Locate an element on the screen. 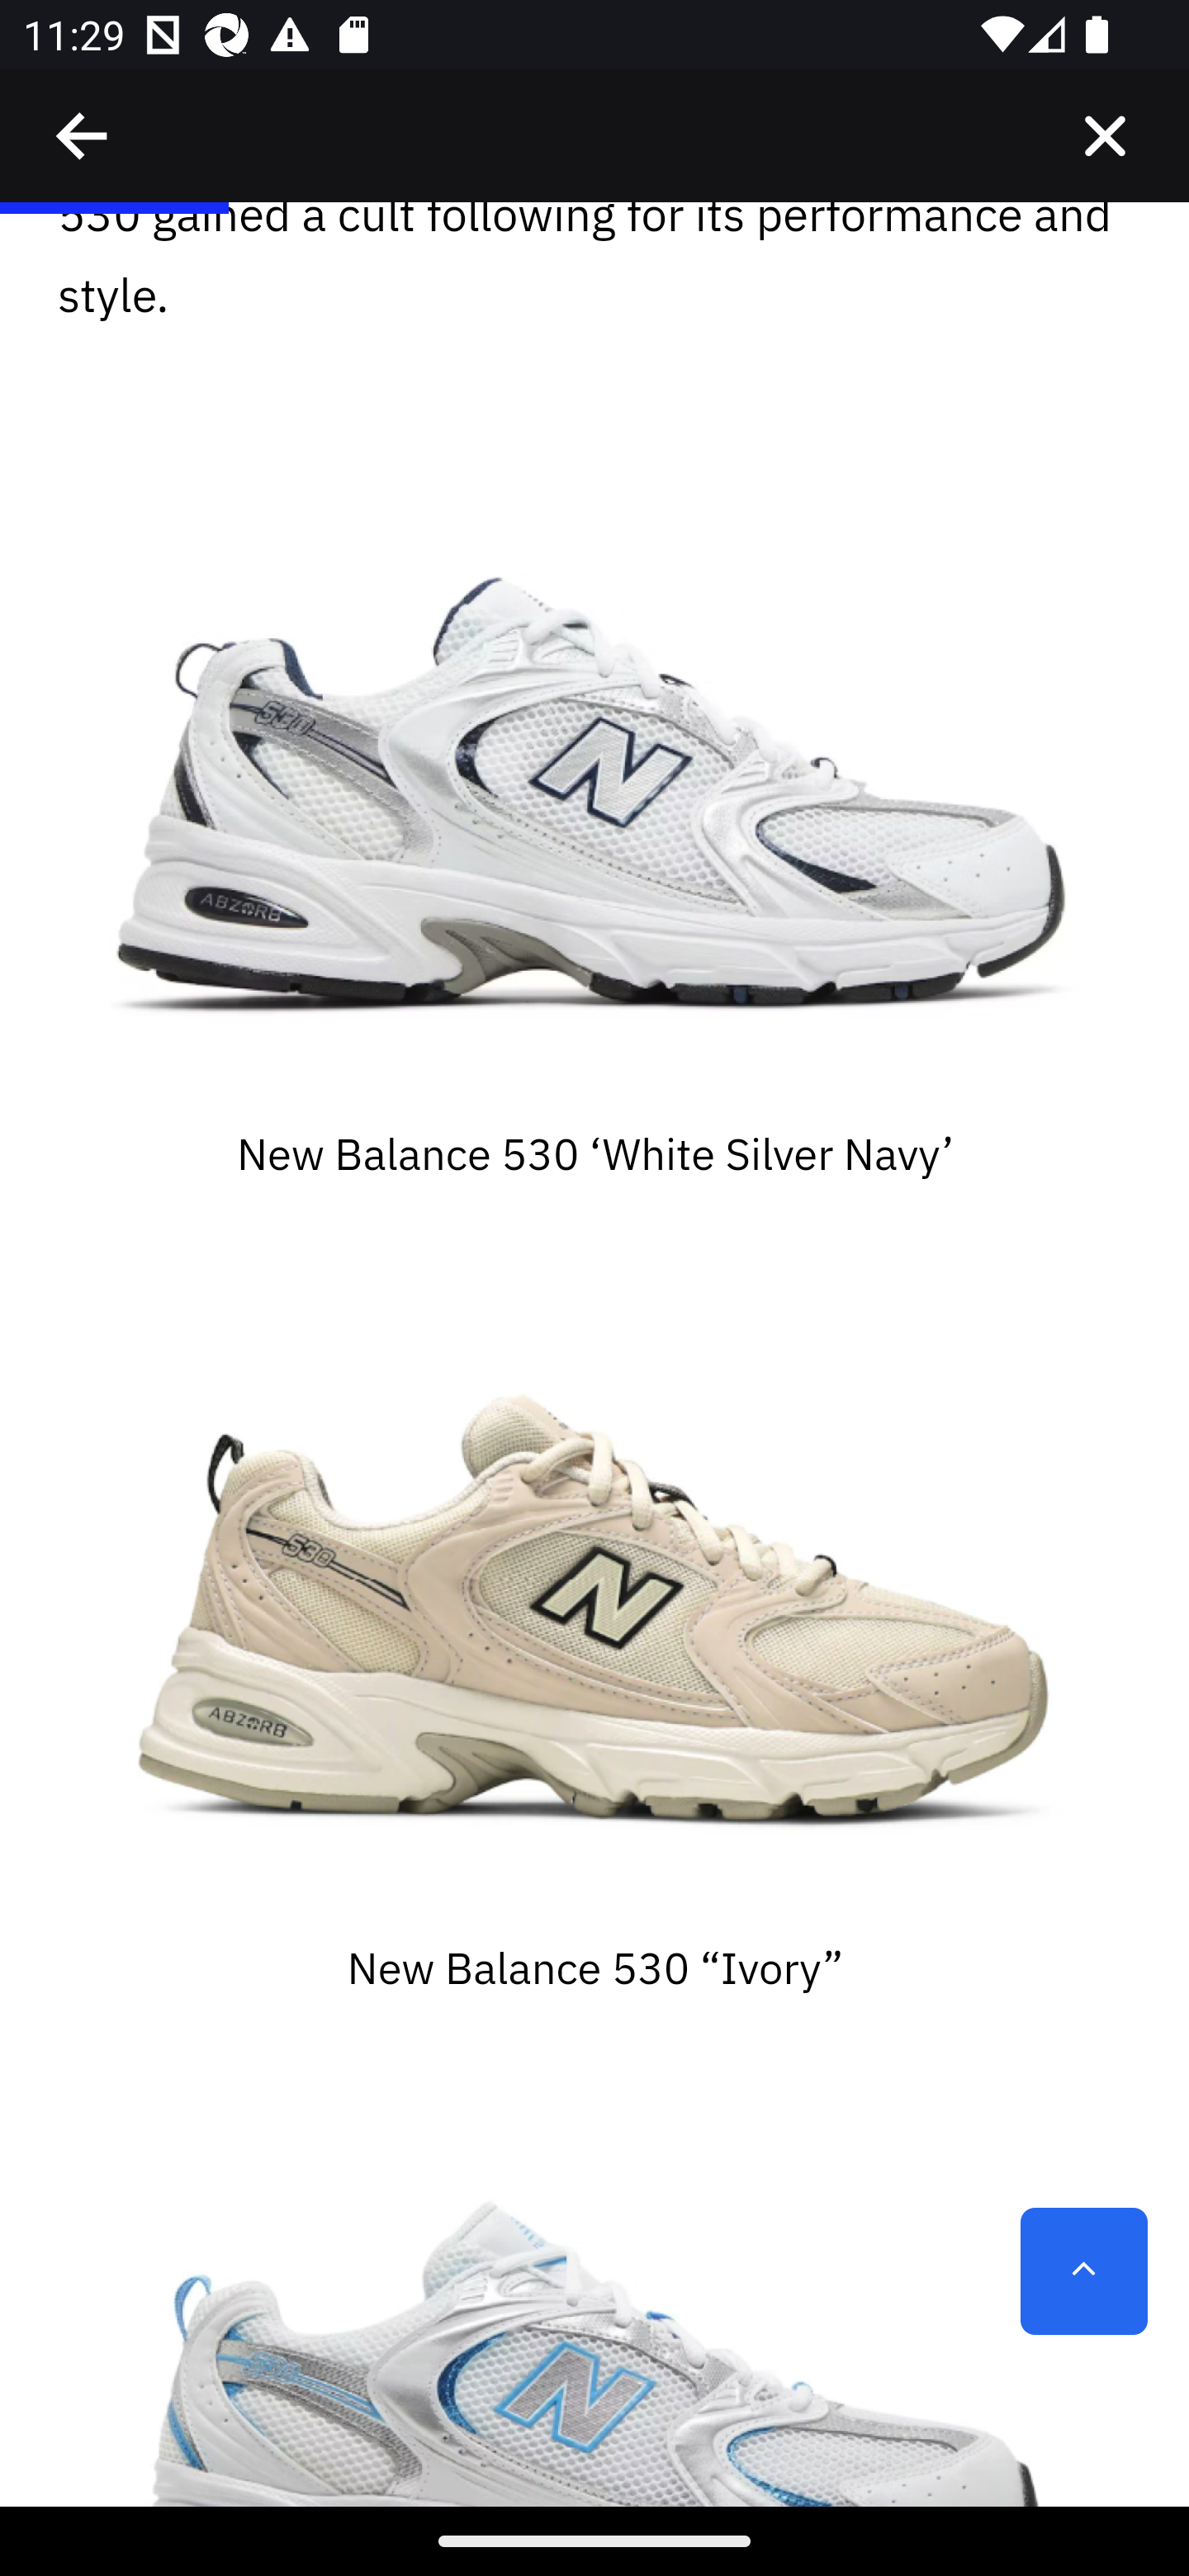  New Balance 530 'White Sky Blue' MR530DRW is located at coordinates (594, 2287).